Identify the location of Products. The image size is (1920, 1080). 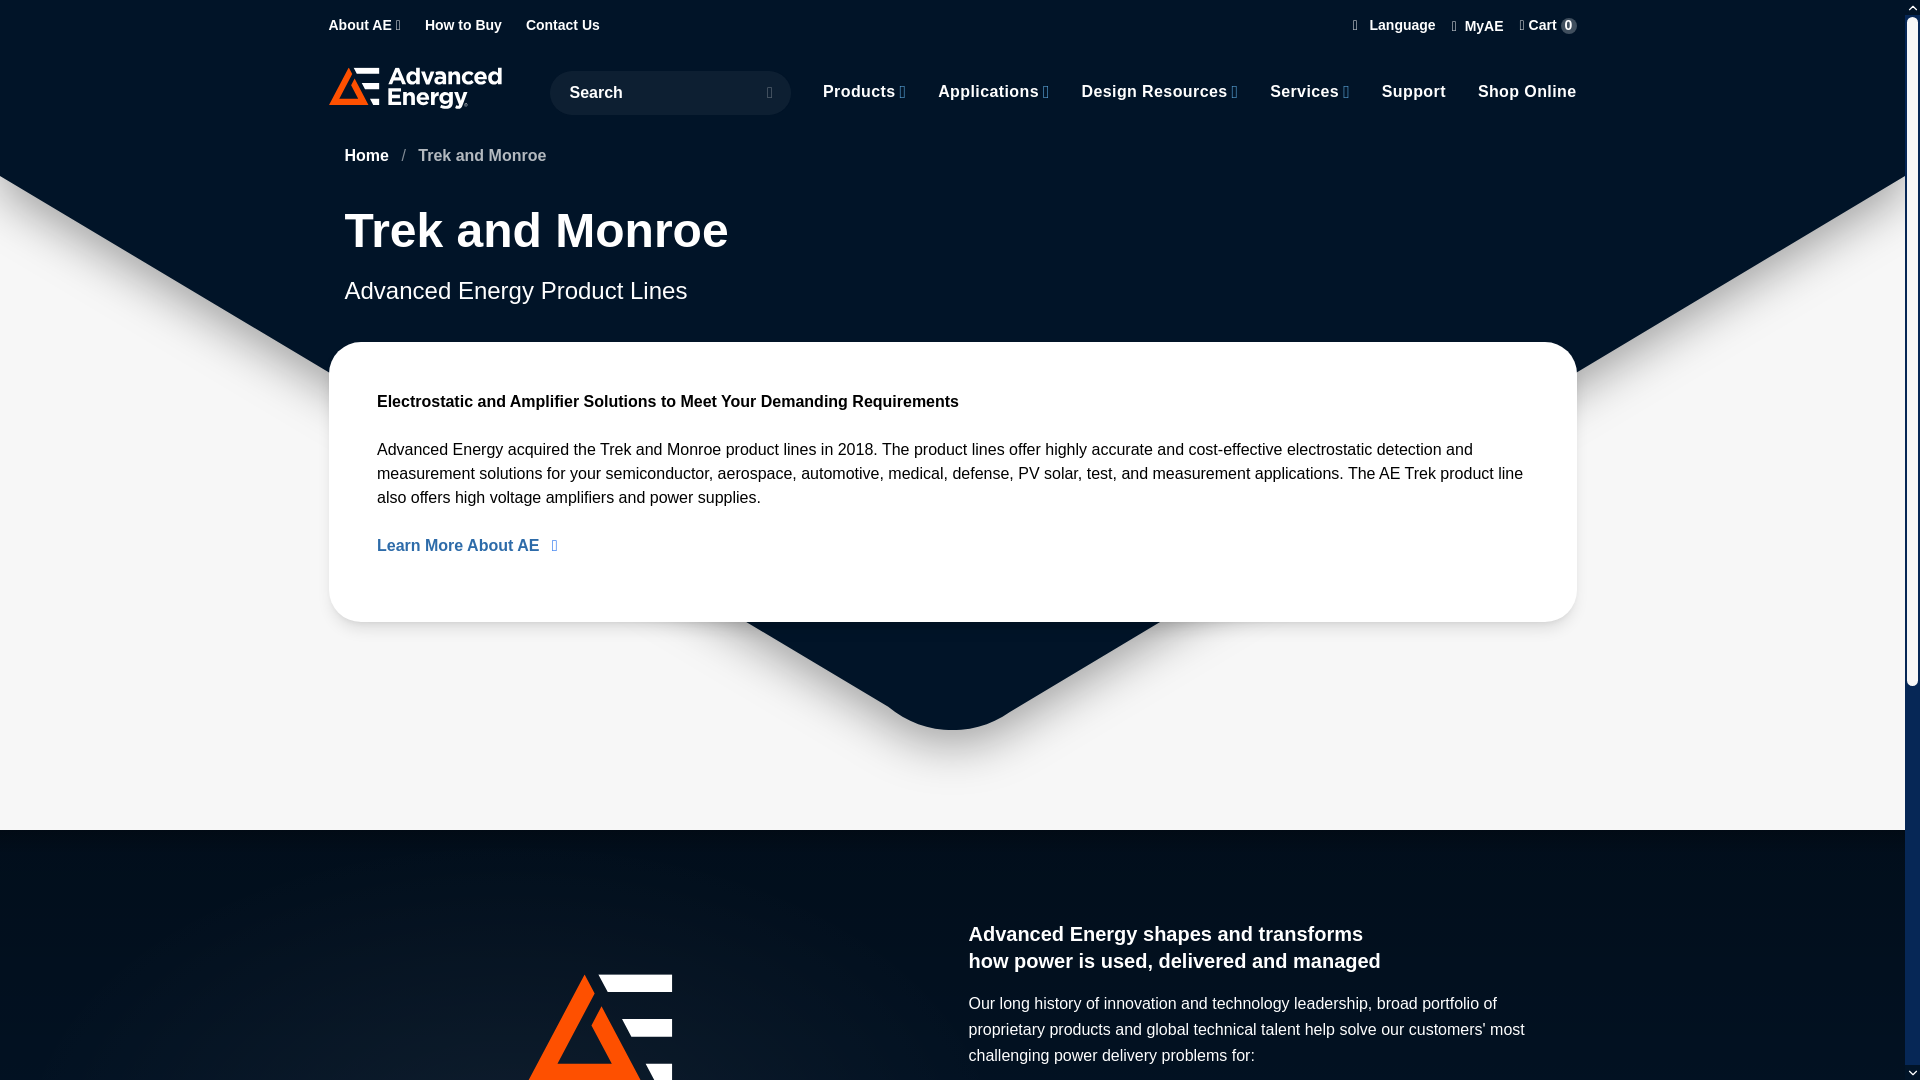
(864, 91).